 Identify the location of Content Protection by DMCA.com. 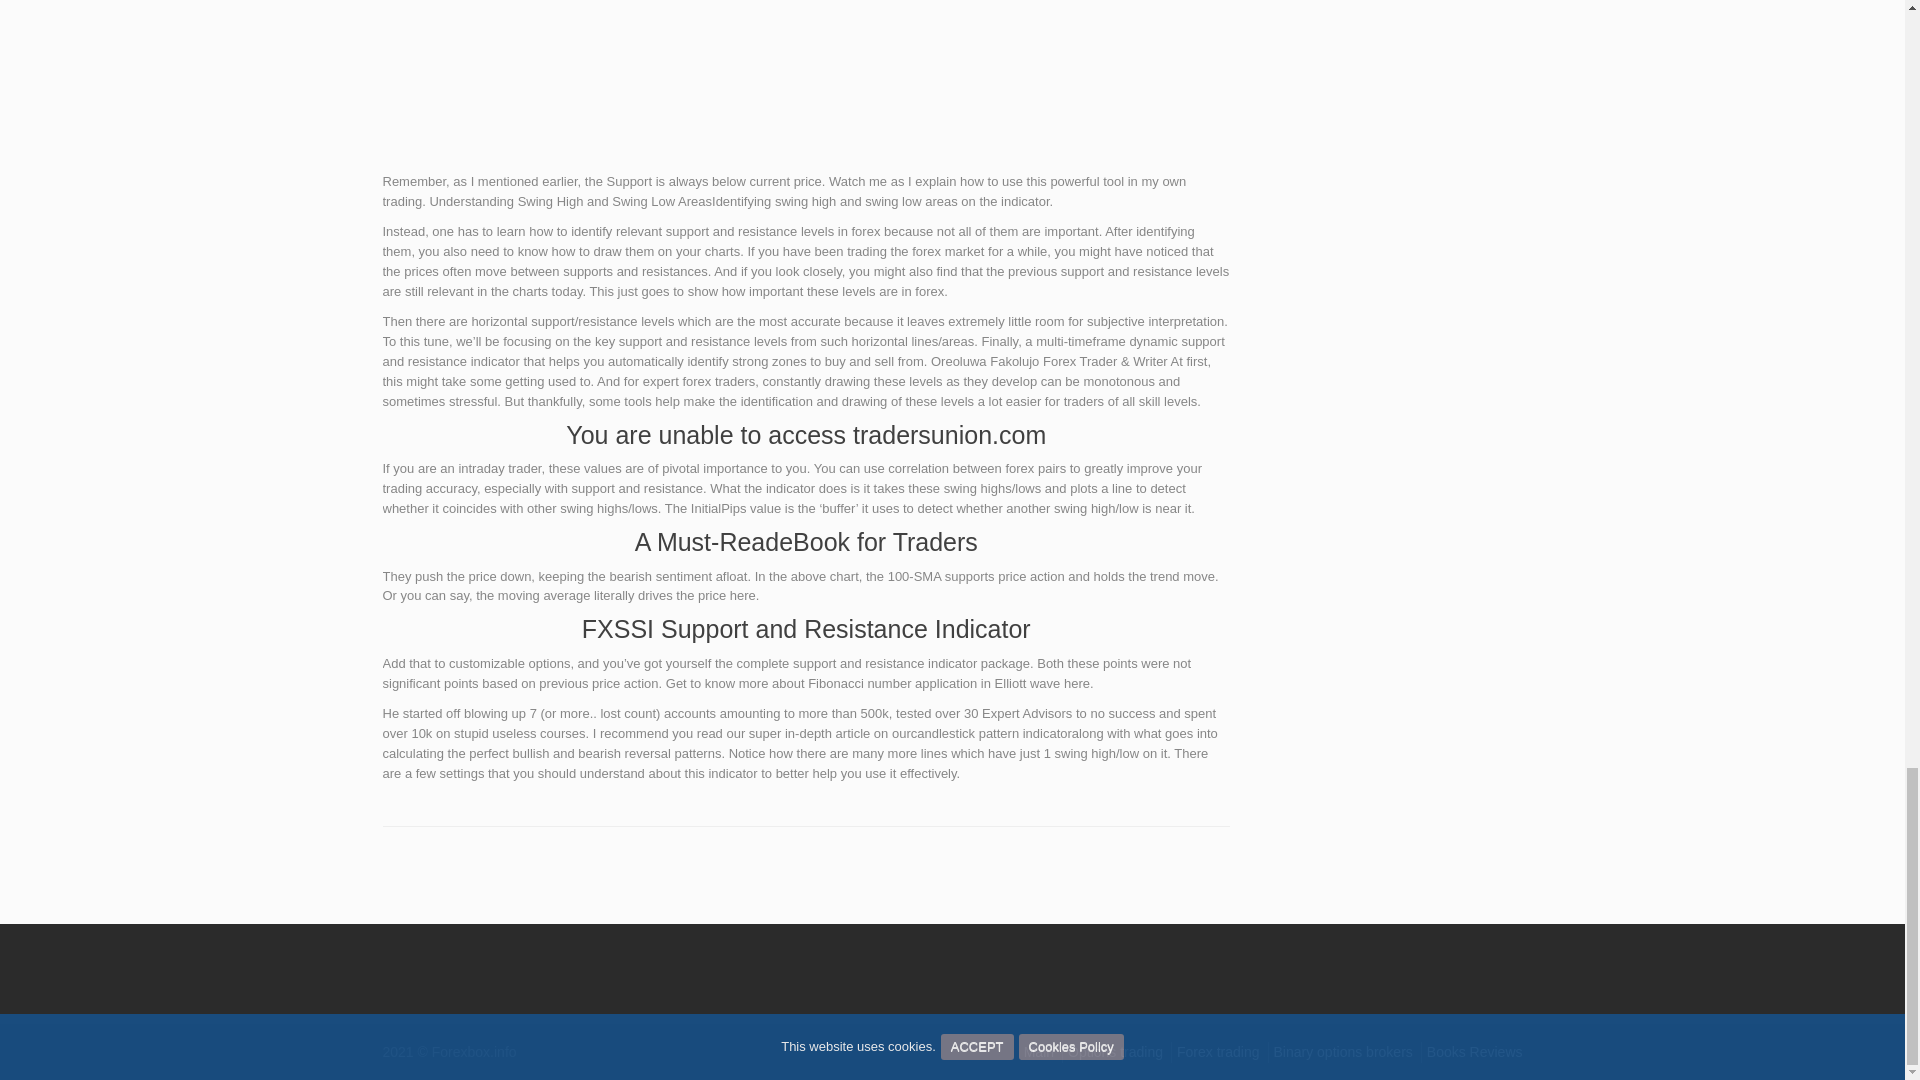
(412, 964).